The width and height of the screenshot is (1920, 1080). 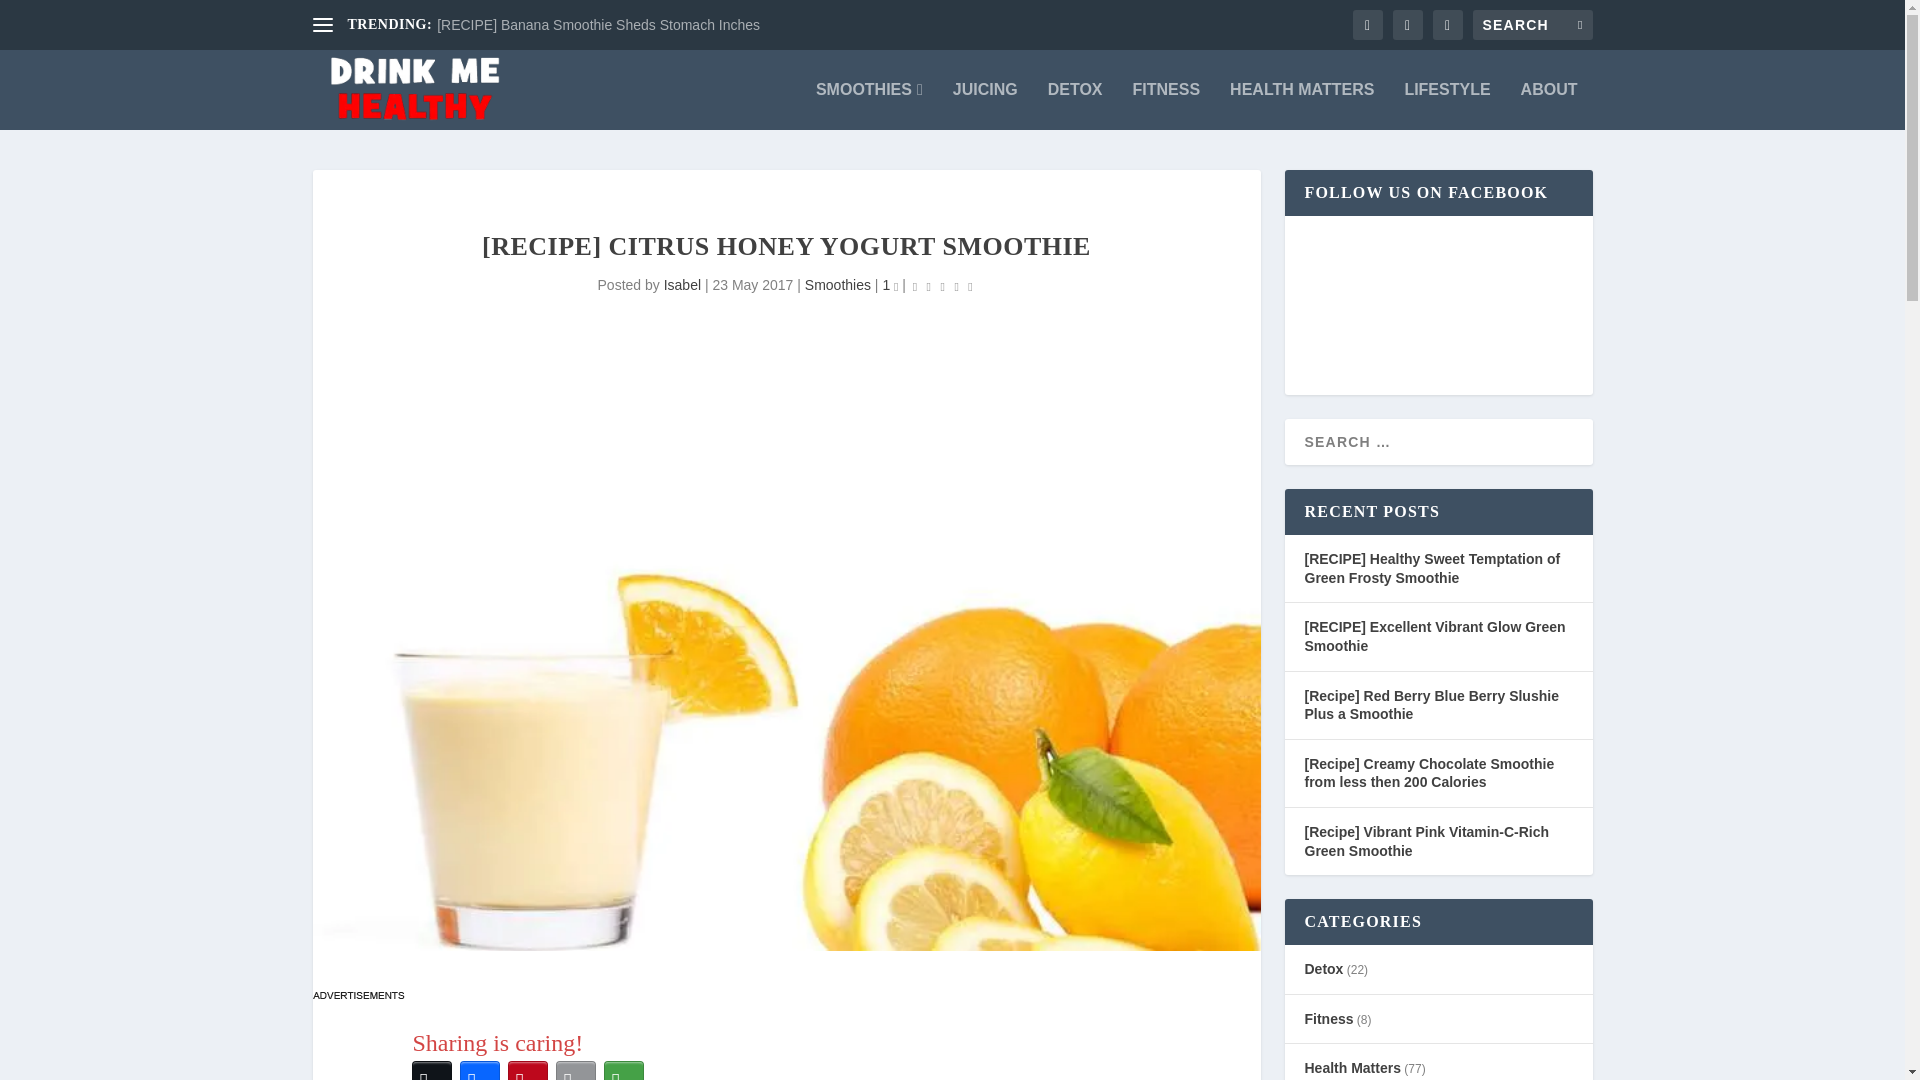 I want to click on Email This, so click(x=576, y=1068).